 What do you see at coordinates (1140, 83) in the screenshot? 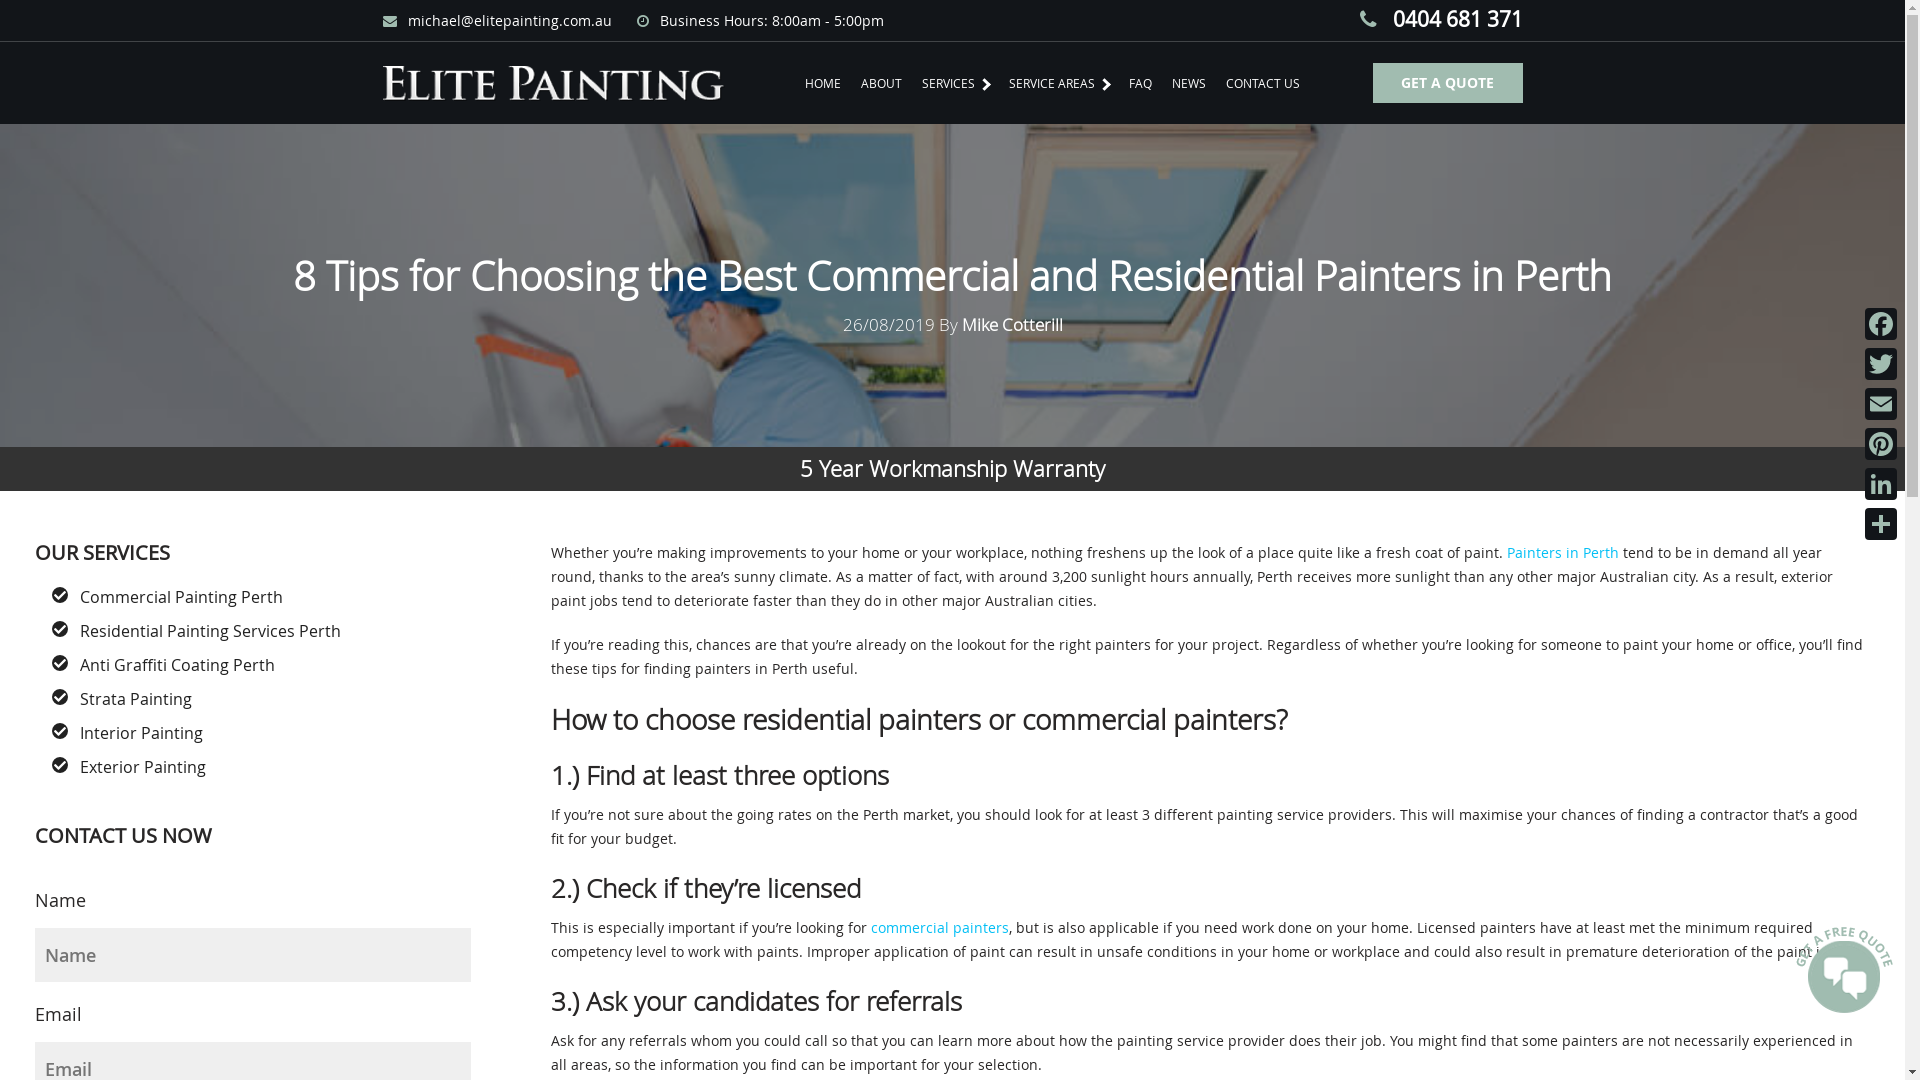
I see `FAQ` at bounding box center [1140, 83].